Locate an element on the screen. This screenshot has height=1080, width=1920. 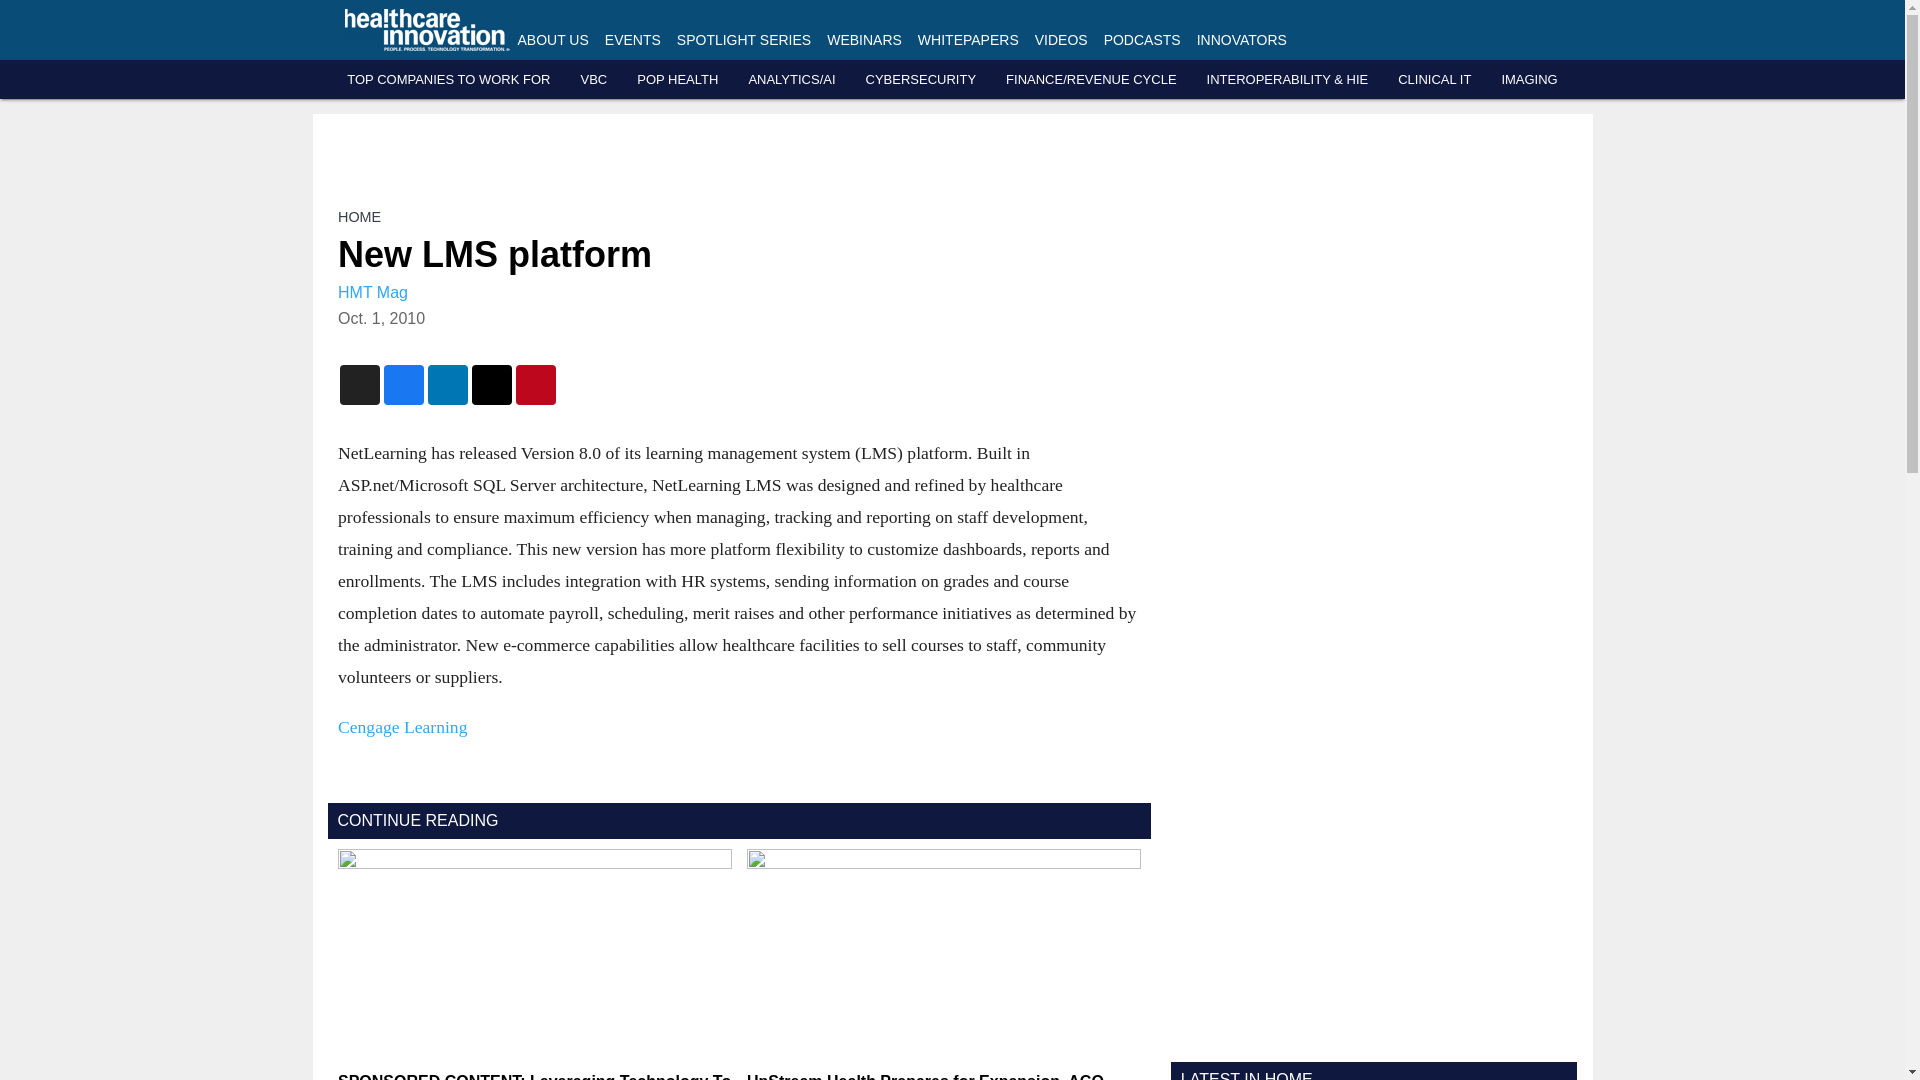
TOP COMPANIES TO WORK FOR is located at coordinates (448, 80).